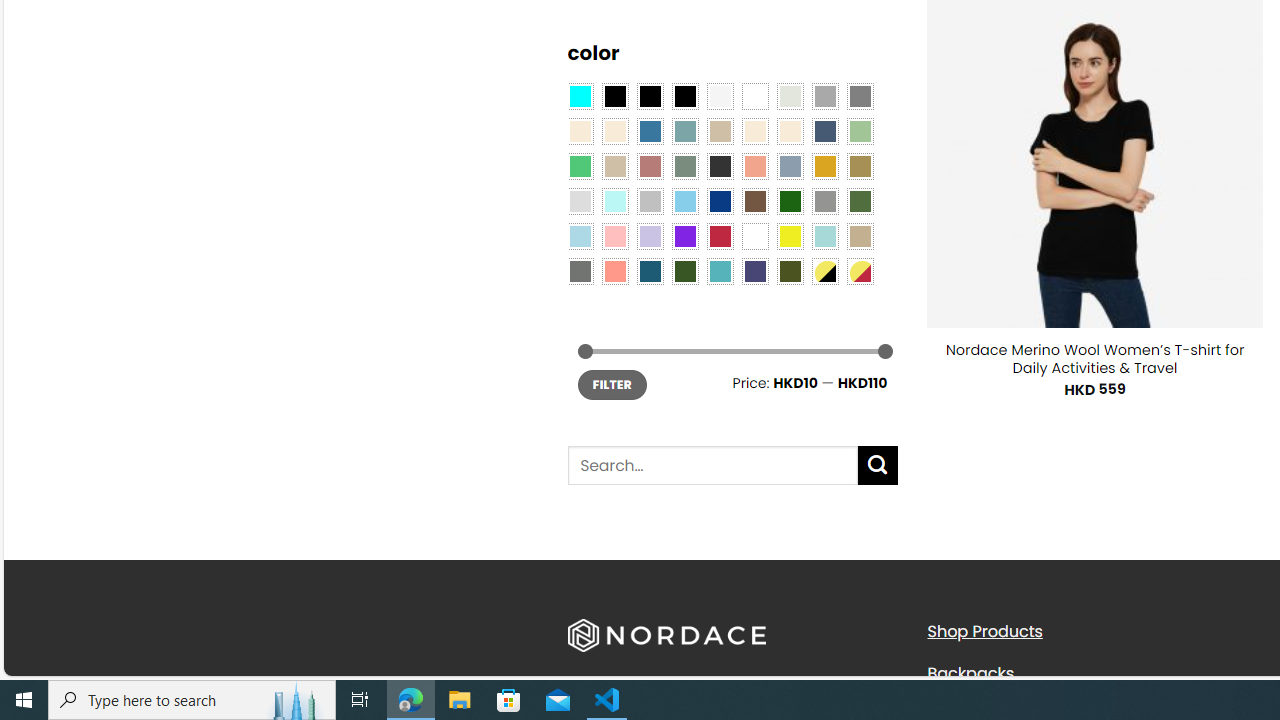 Image resolution: width=1280 pixels, height=720 pixels. Describe the element at coordinates (860, 200) in the screenshot. I see `Green` at that location.